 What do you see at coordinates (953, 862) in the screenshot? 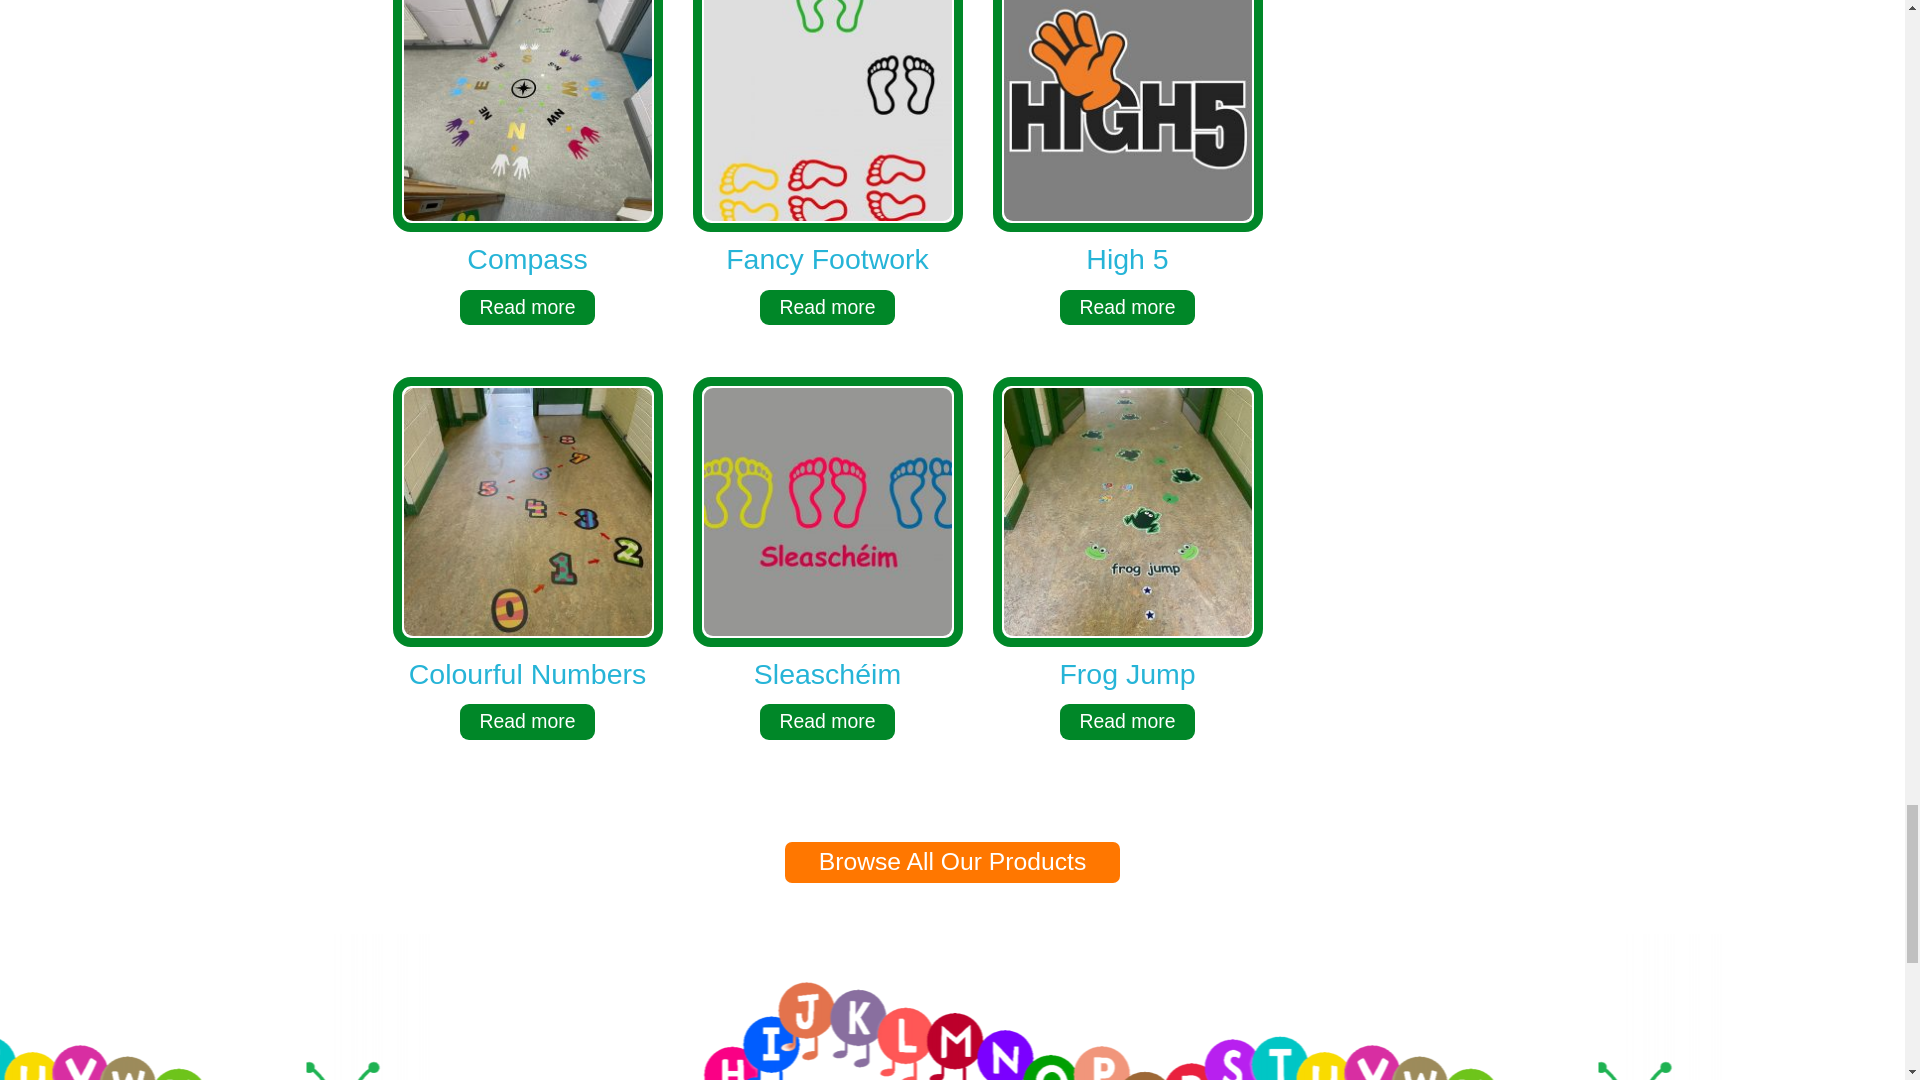
I see `Browse All Our Products` at bounding box center [953, 862].